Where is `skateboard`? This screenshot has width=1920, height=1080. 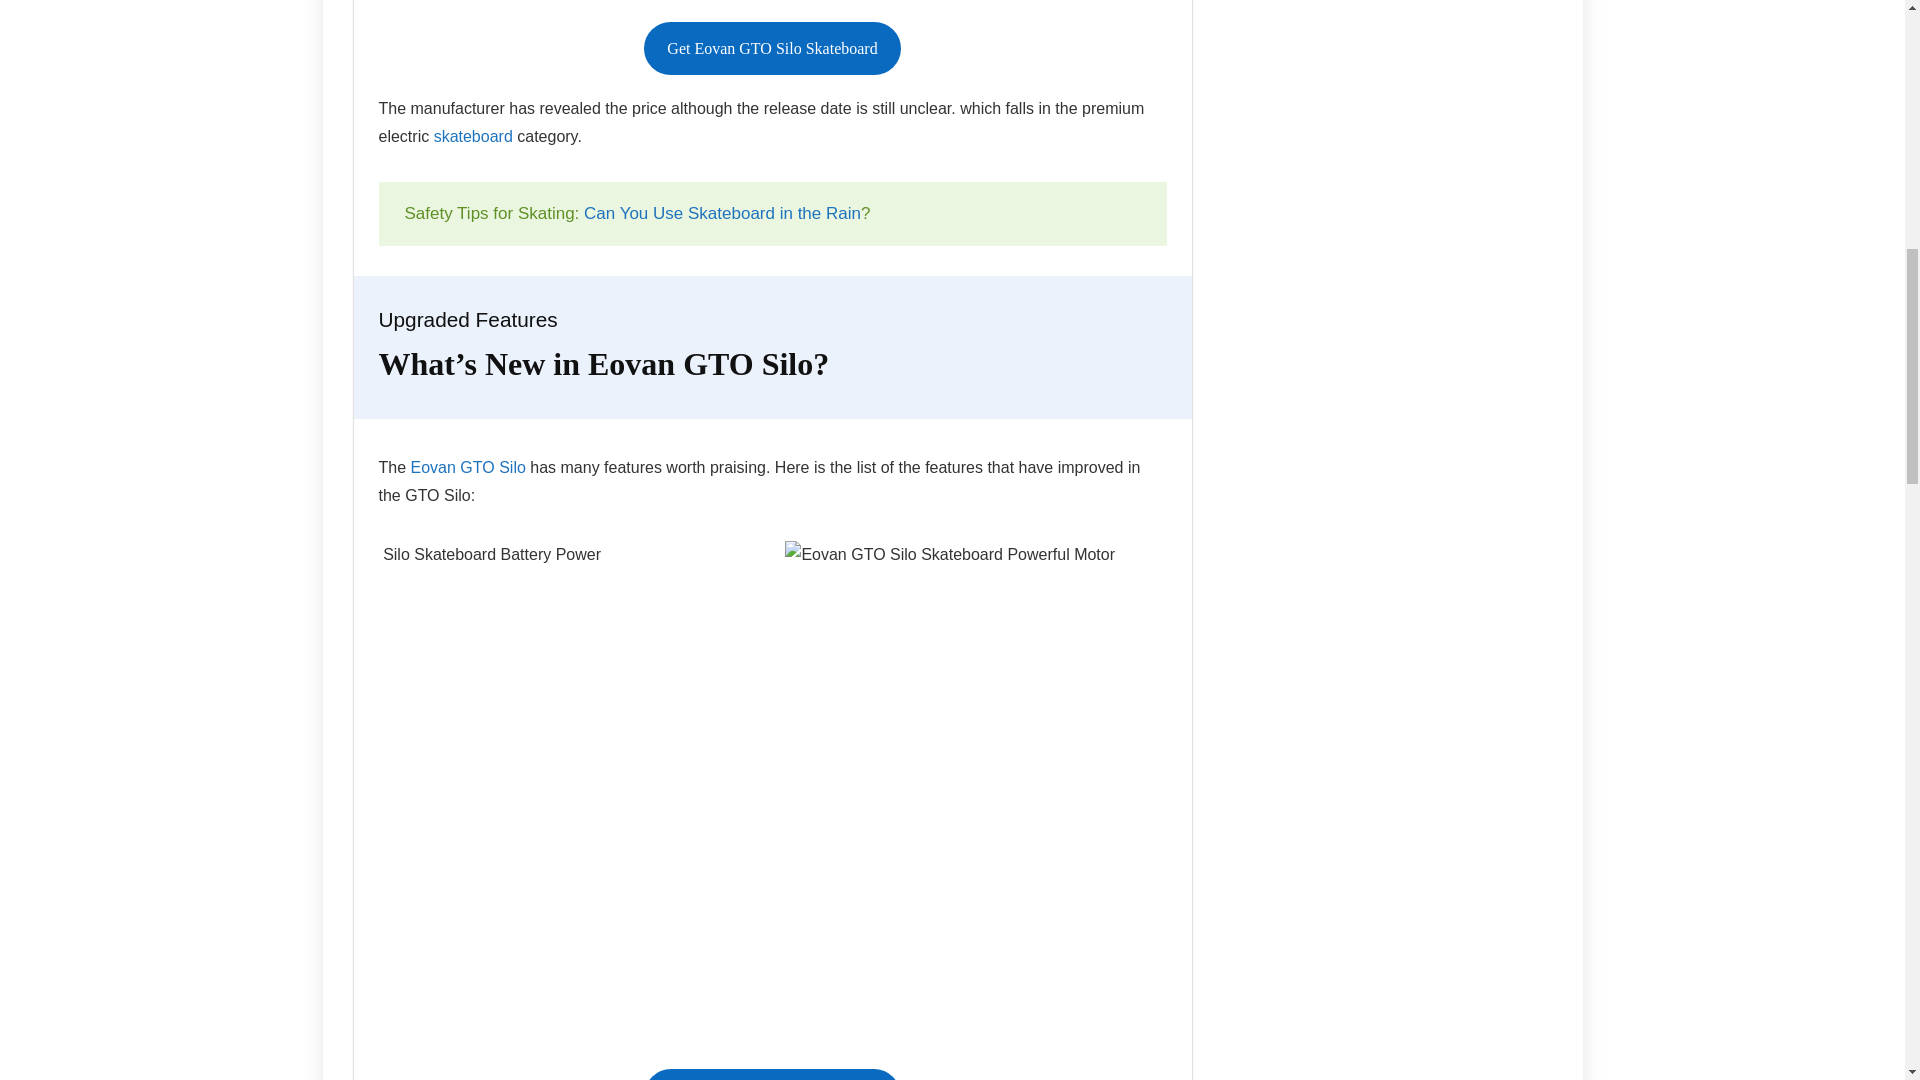 skateboard is located at coordinates (472, 136).